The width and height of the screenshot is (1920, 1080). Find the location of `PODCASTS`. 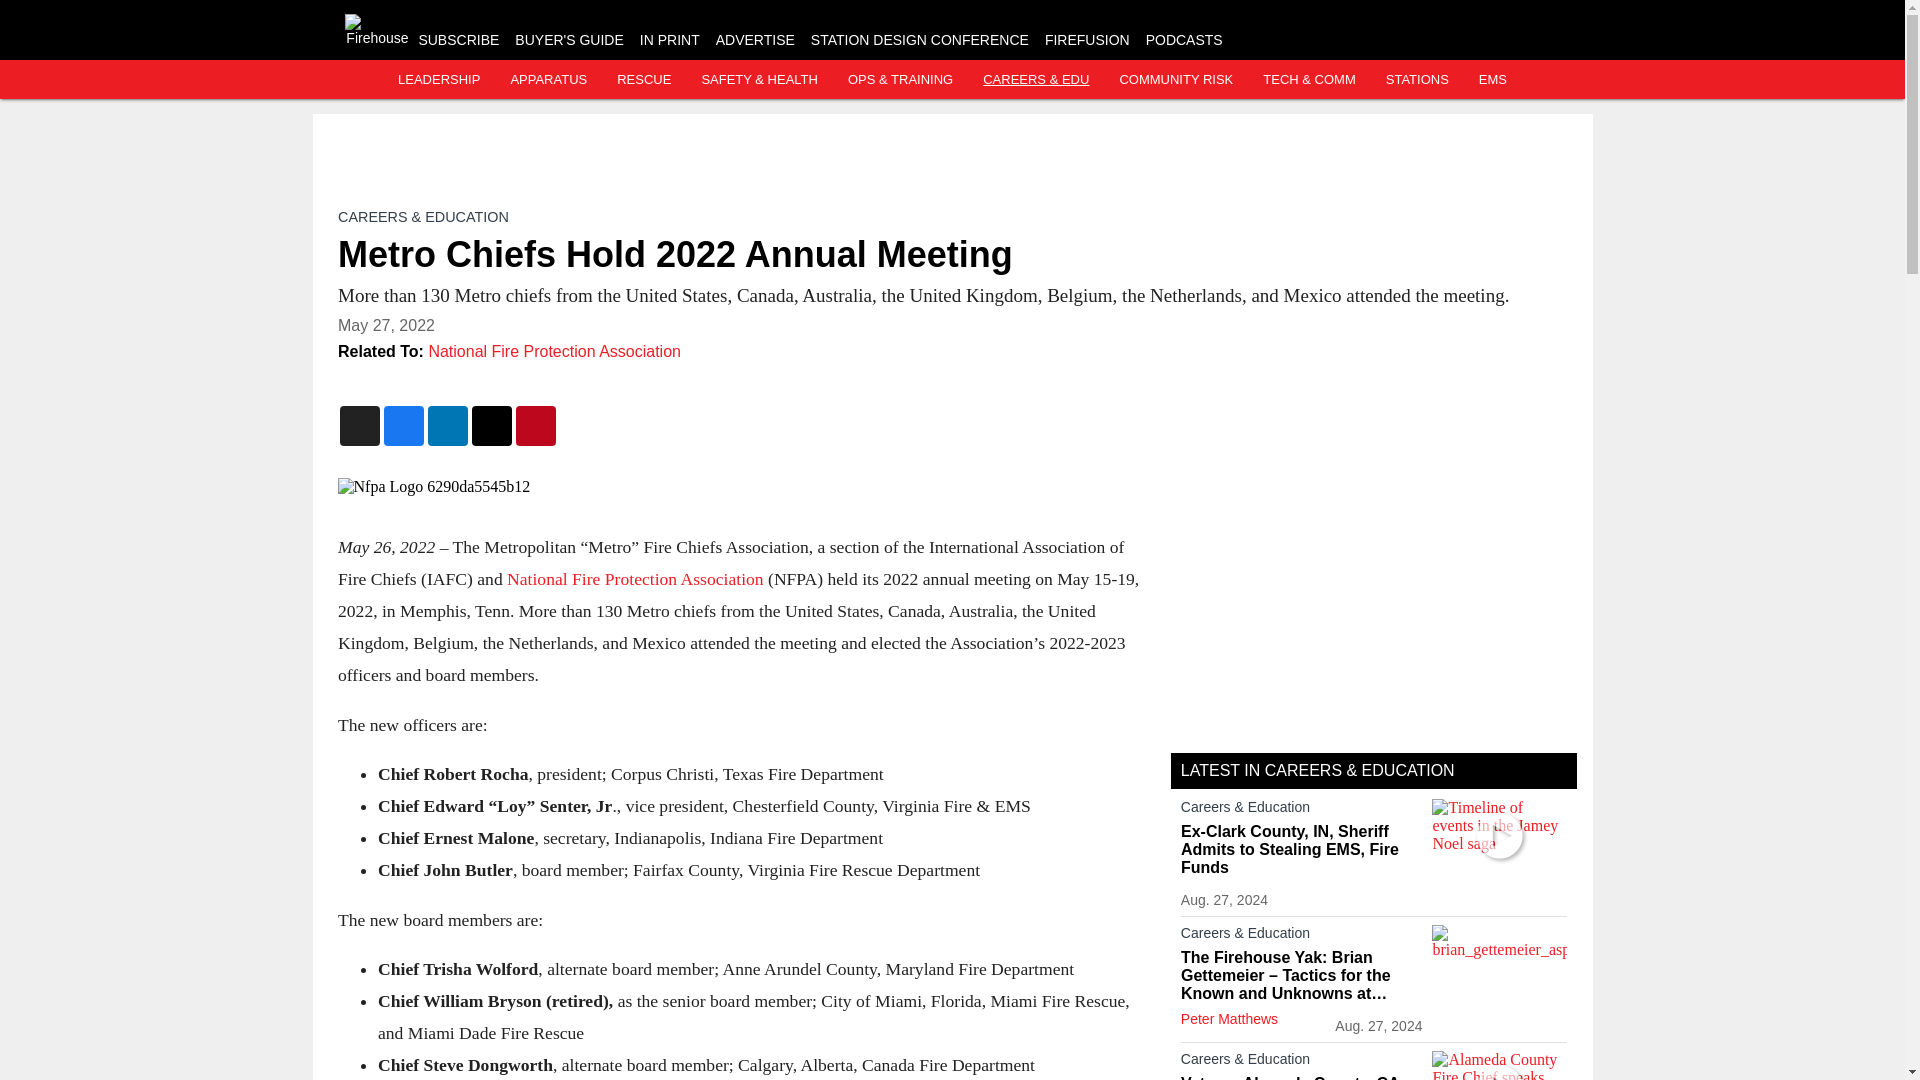

PODCASTS is located at coordinates (1184, 40).